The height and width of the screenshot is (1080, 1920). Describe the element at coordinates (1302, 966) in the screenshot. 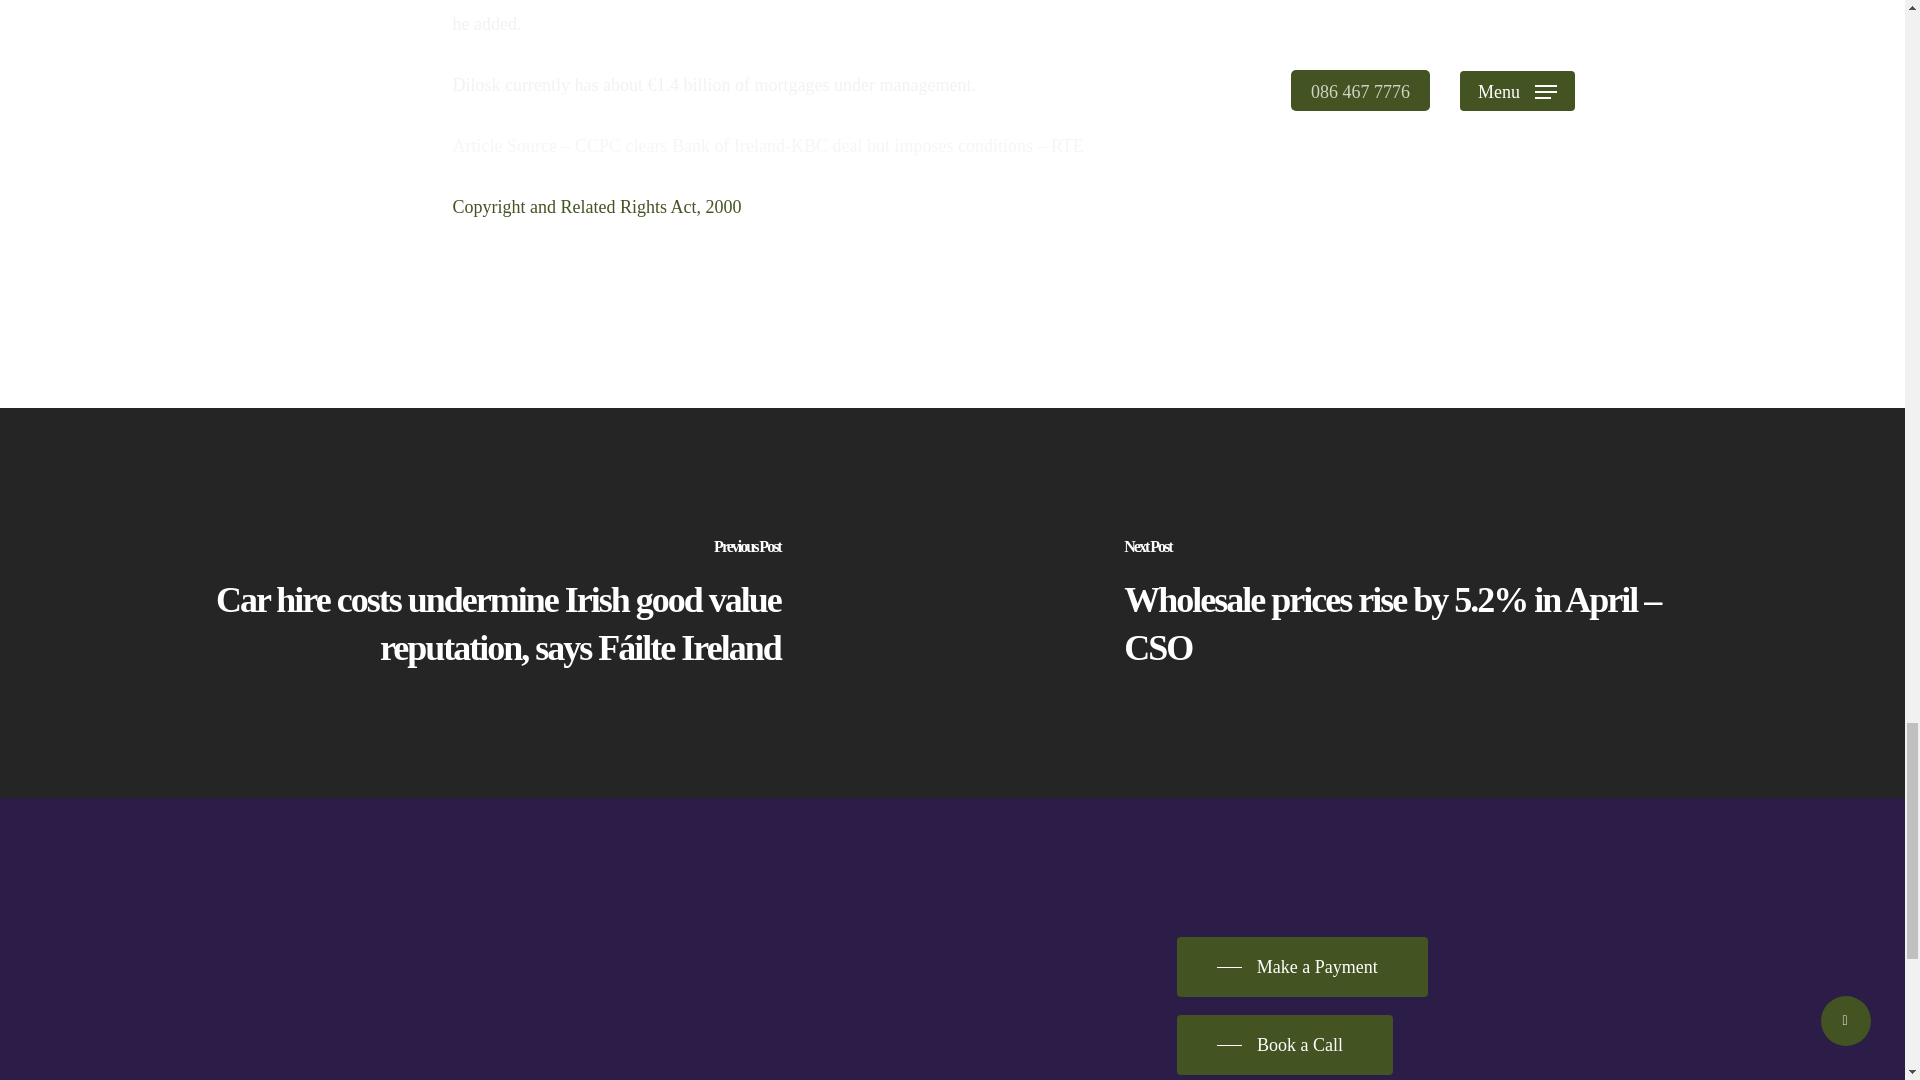

I see `Make a Payment` at that location.